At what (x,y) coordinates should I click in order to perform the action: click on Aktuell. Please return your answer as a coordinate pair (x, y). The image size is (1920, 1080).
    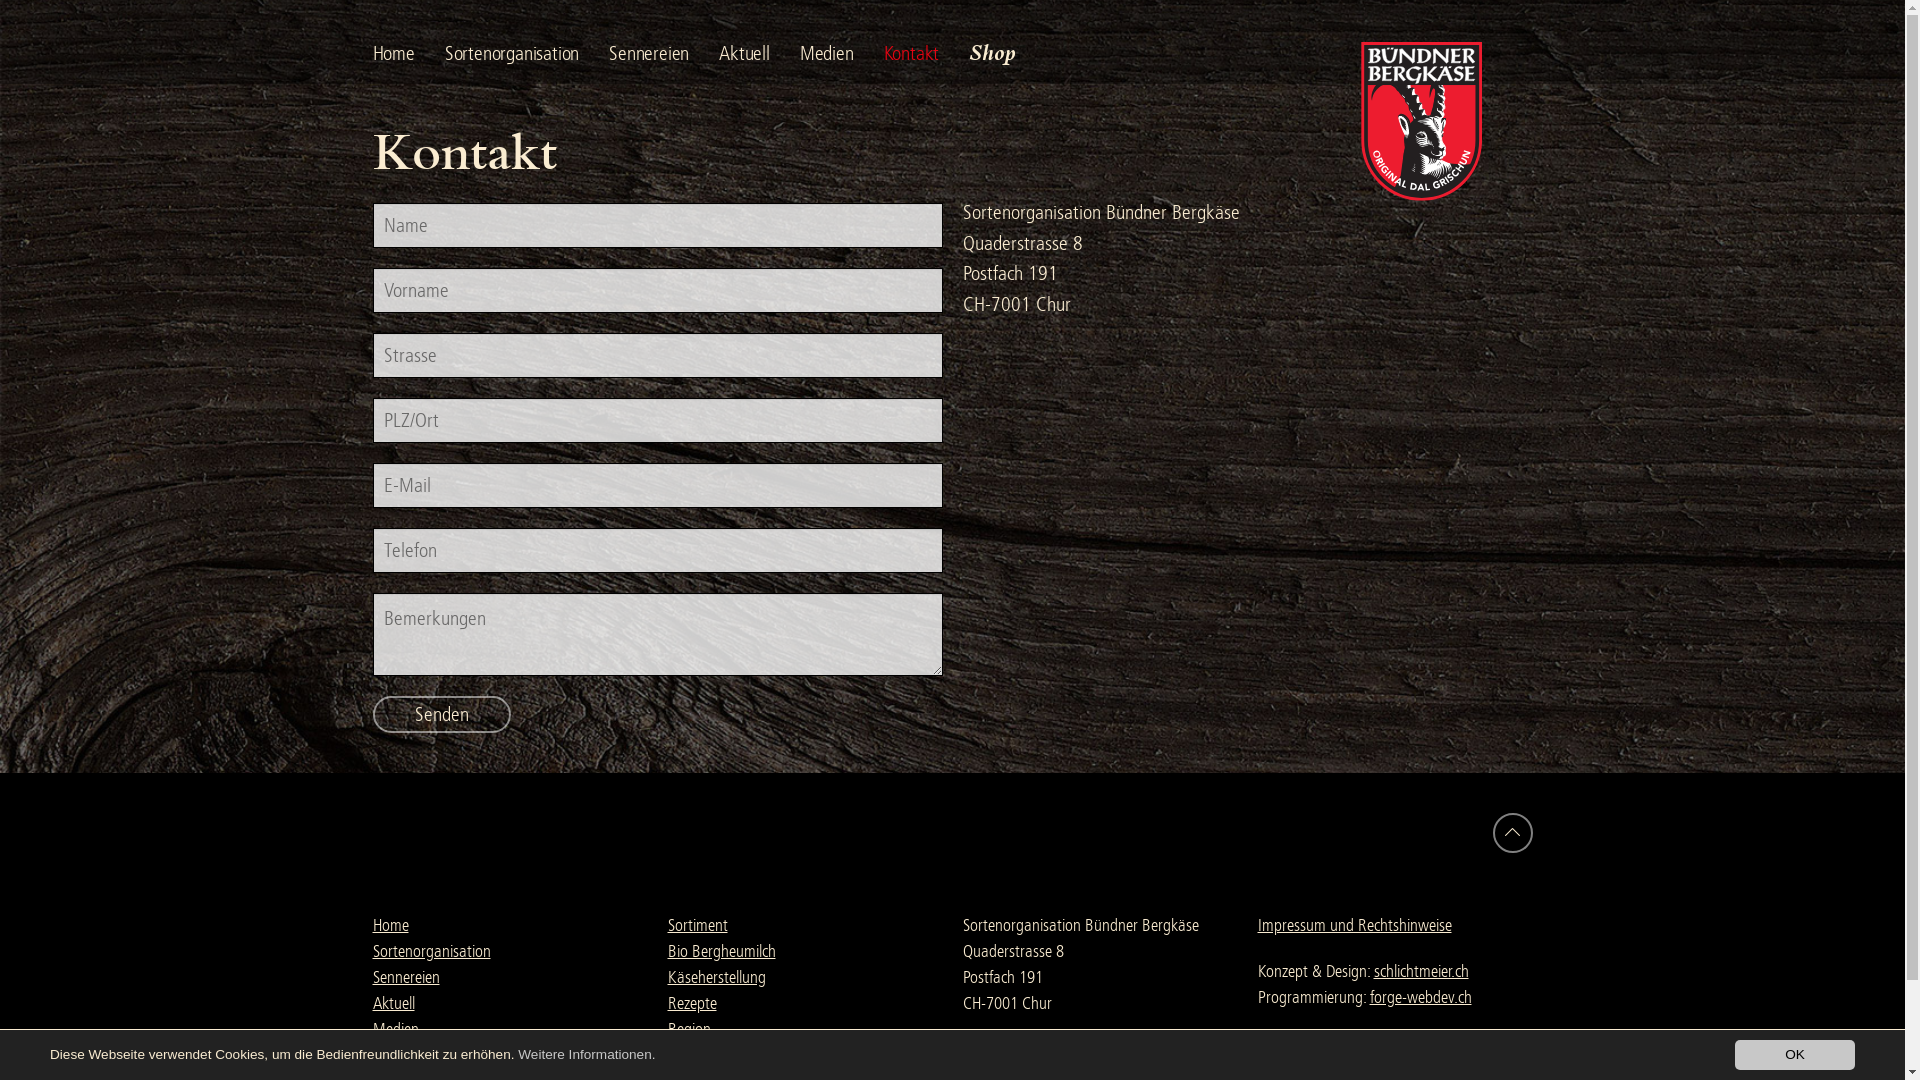
    Looking at the image, I should click on (760, 54).